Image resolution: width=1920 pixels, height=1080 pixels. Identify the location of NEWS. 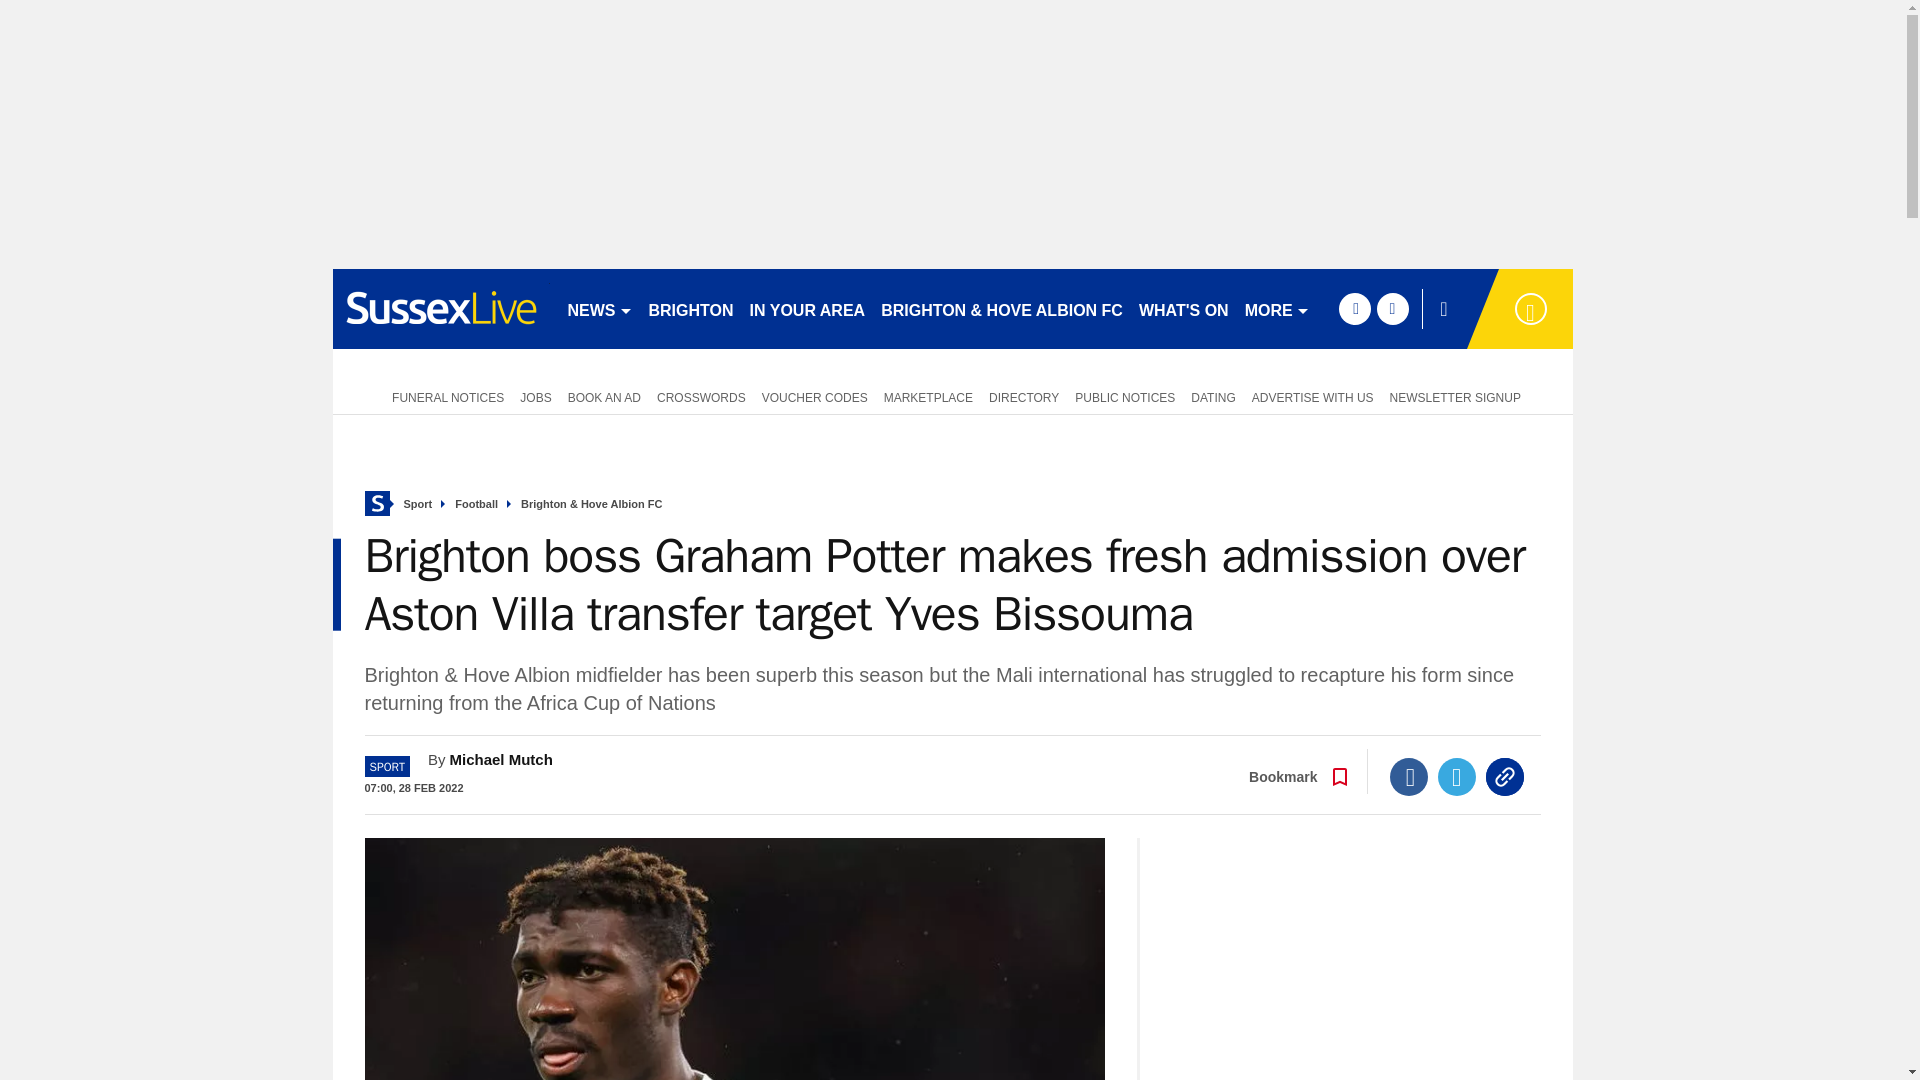
(600, 308).